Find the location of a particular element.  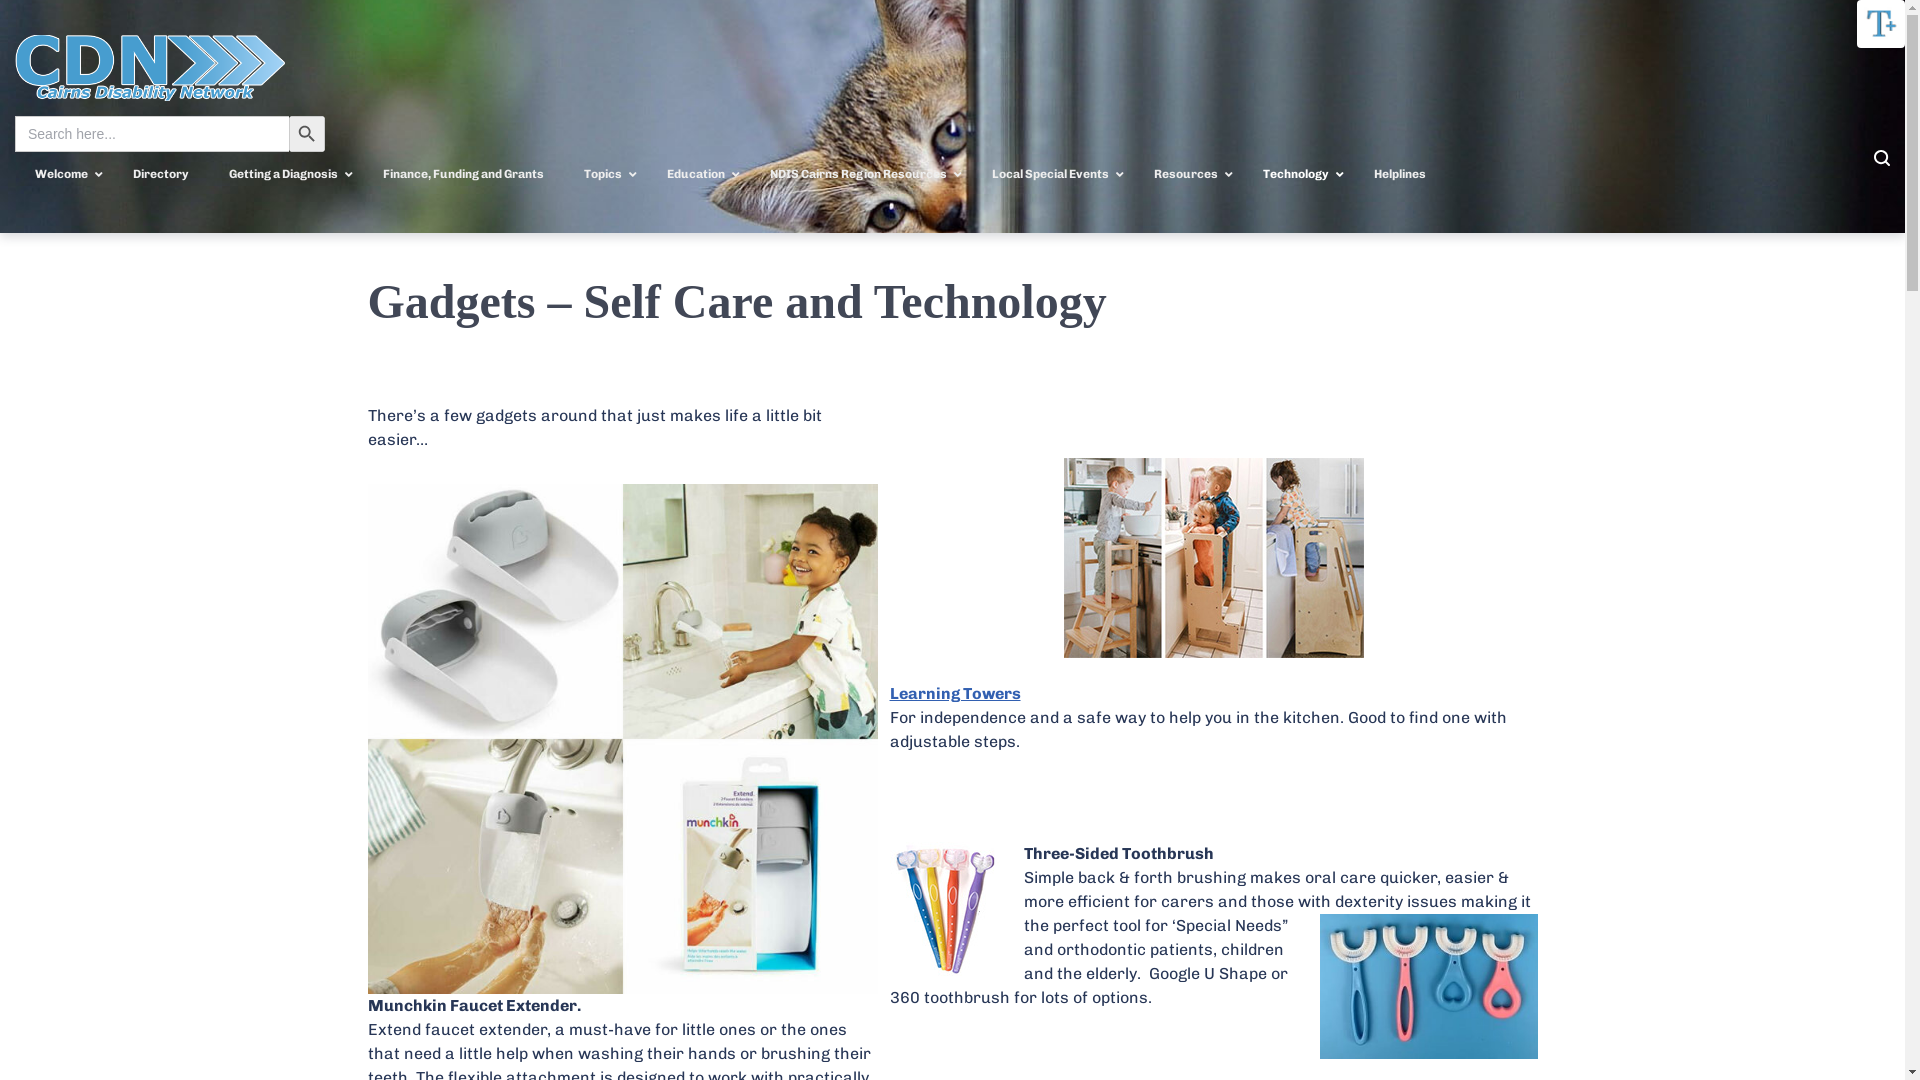

Technology is located at coordinates (1298, 175).